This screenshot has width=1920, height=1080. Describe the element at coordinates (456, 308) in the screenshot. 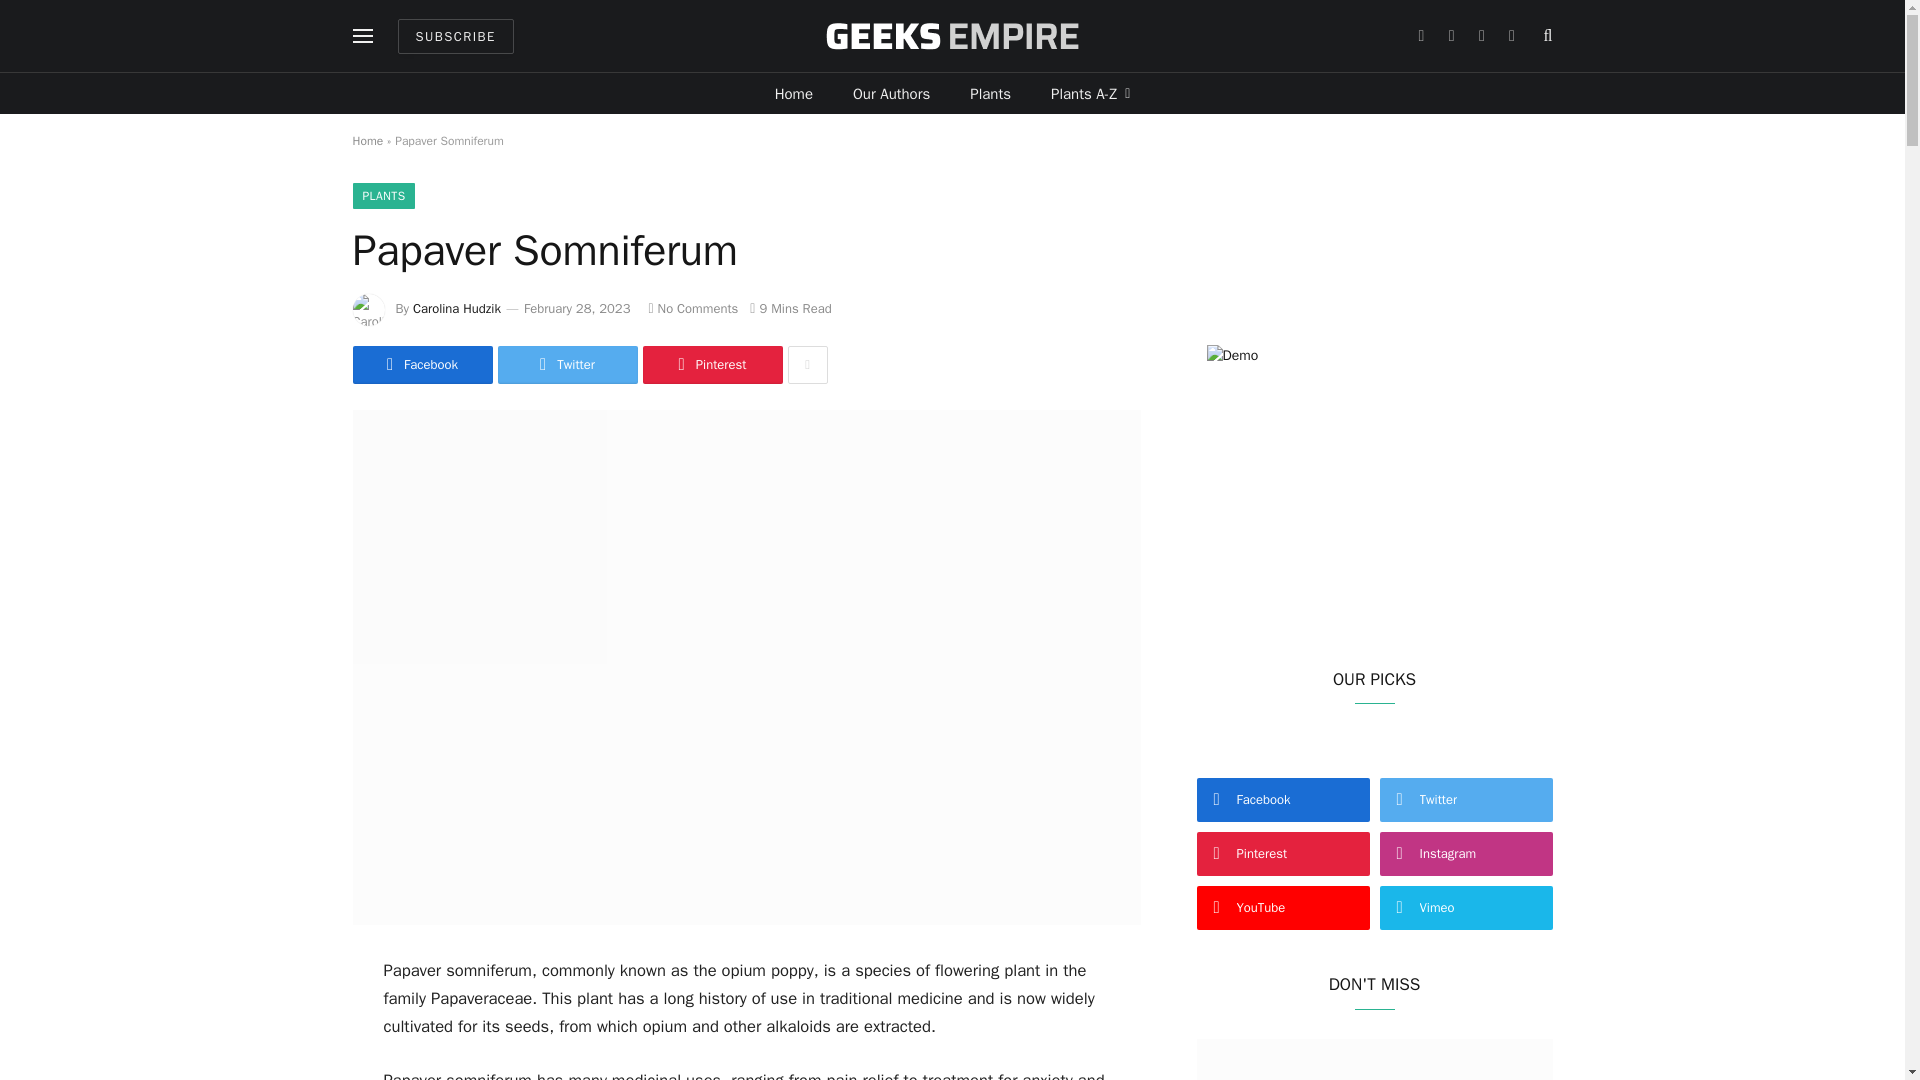

I see `Carolina Hudzik` at that location.